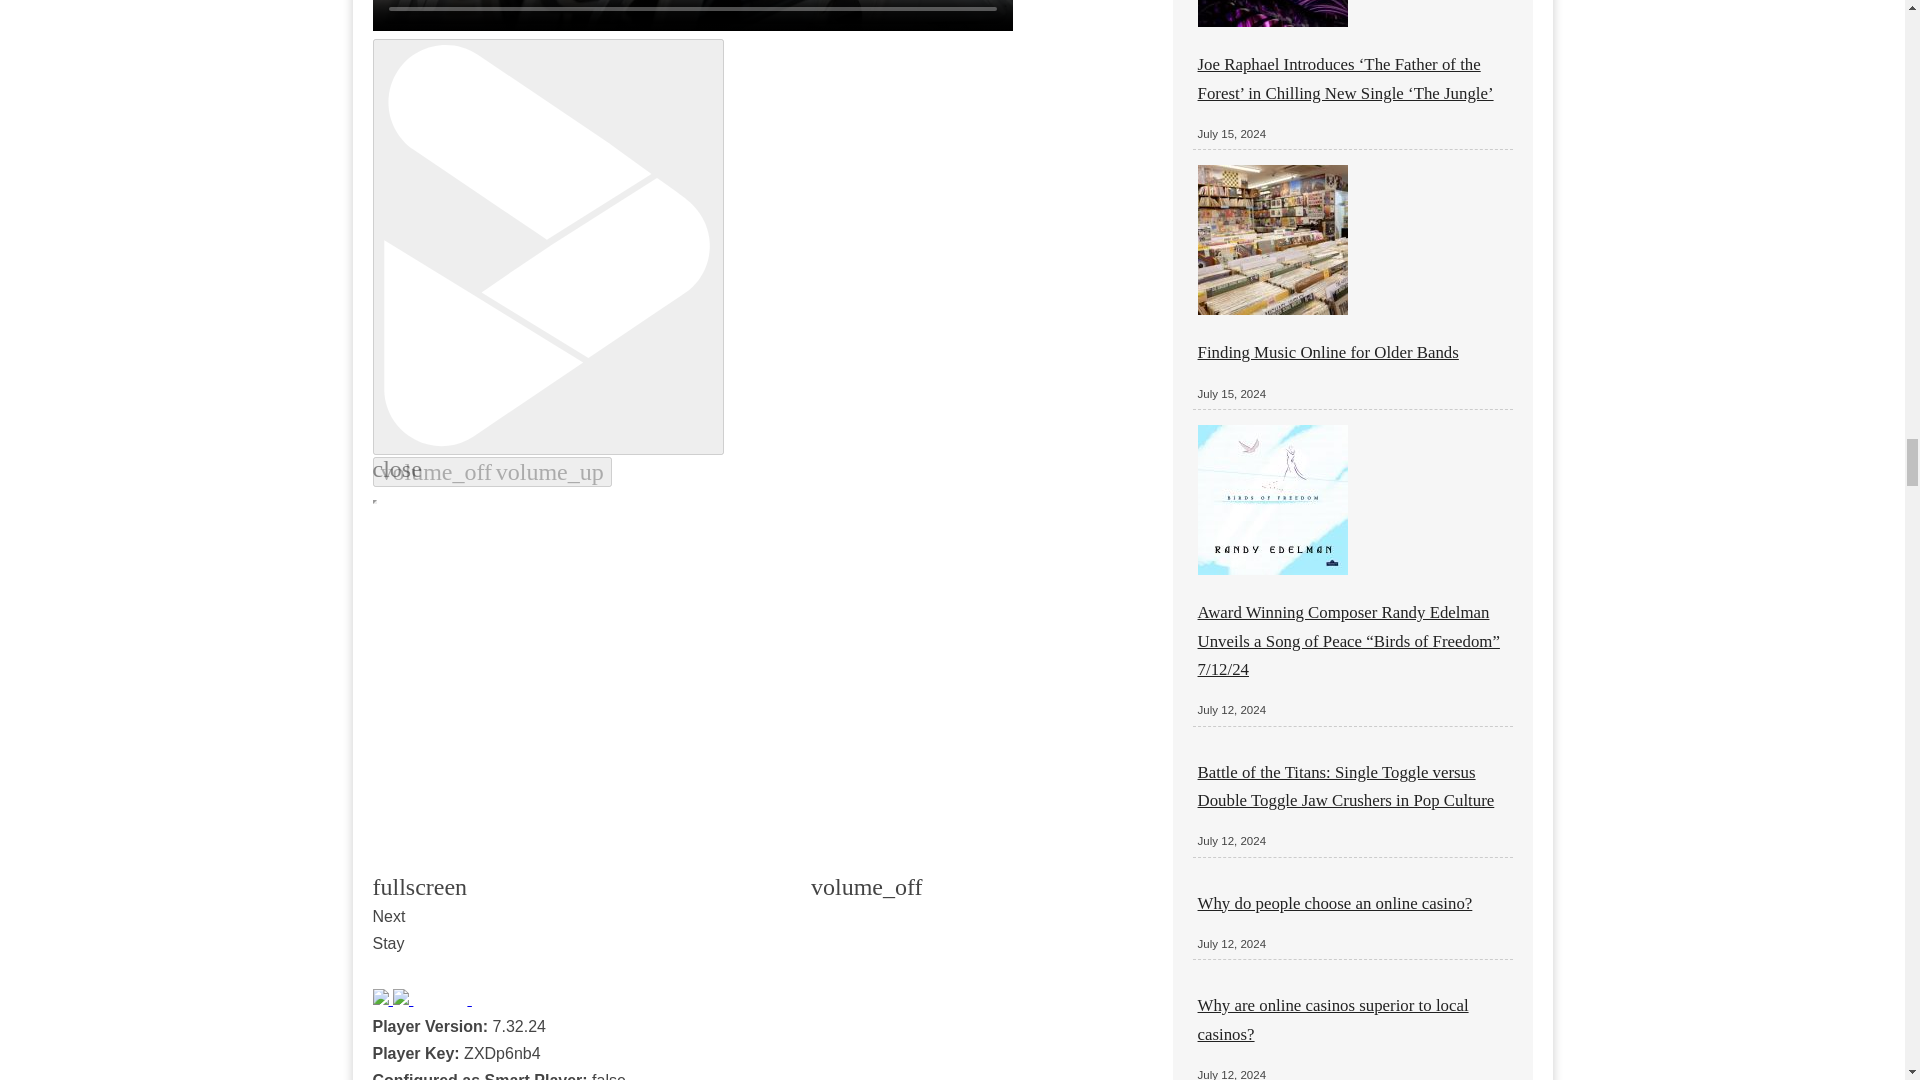 This screenshot has width=1920, height=1080. I want to click on Why do people choose an online casino?, so click(1335, 903).